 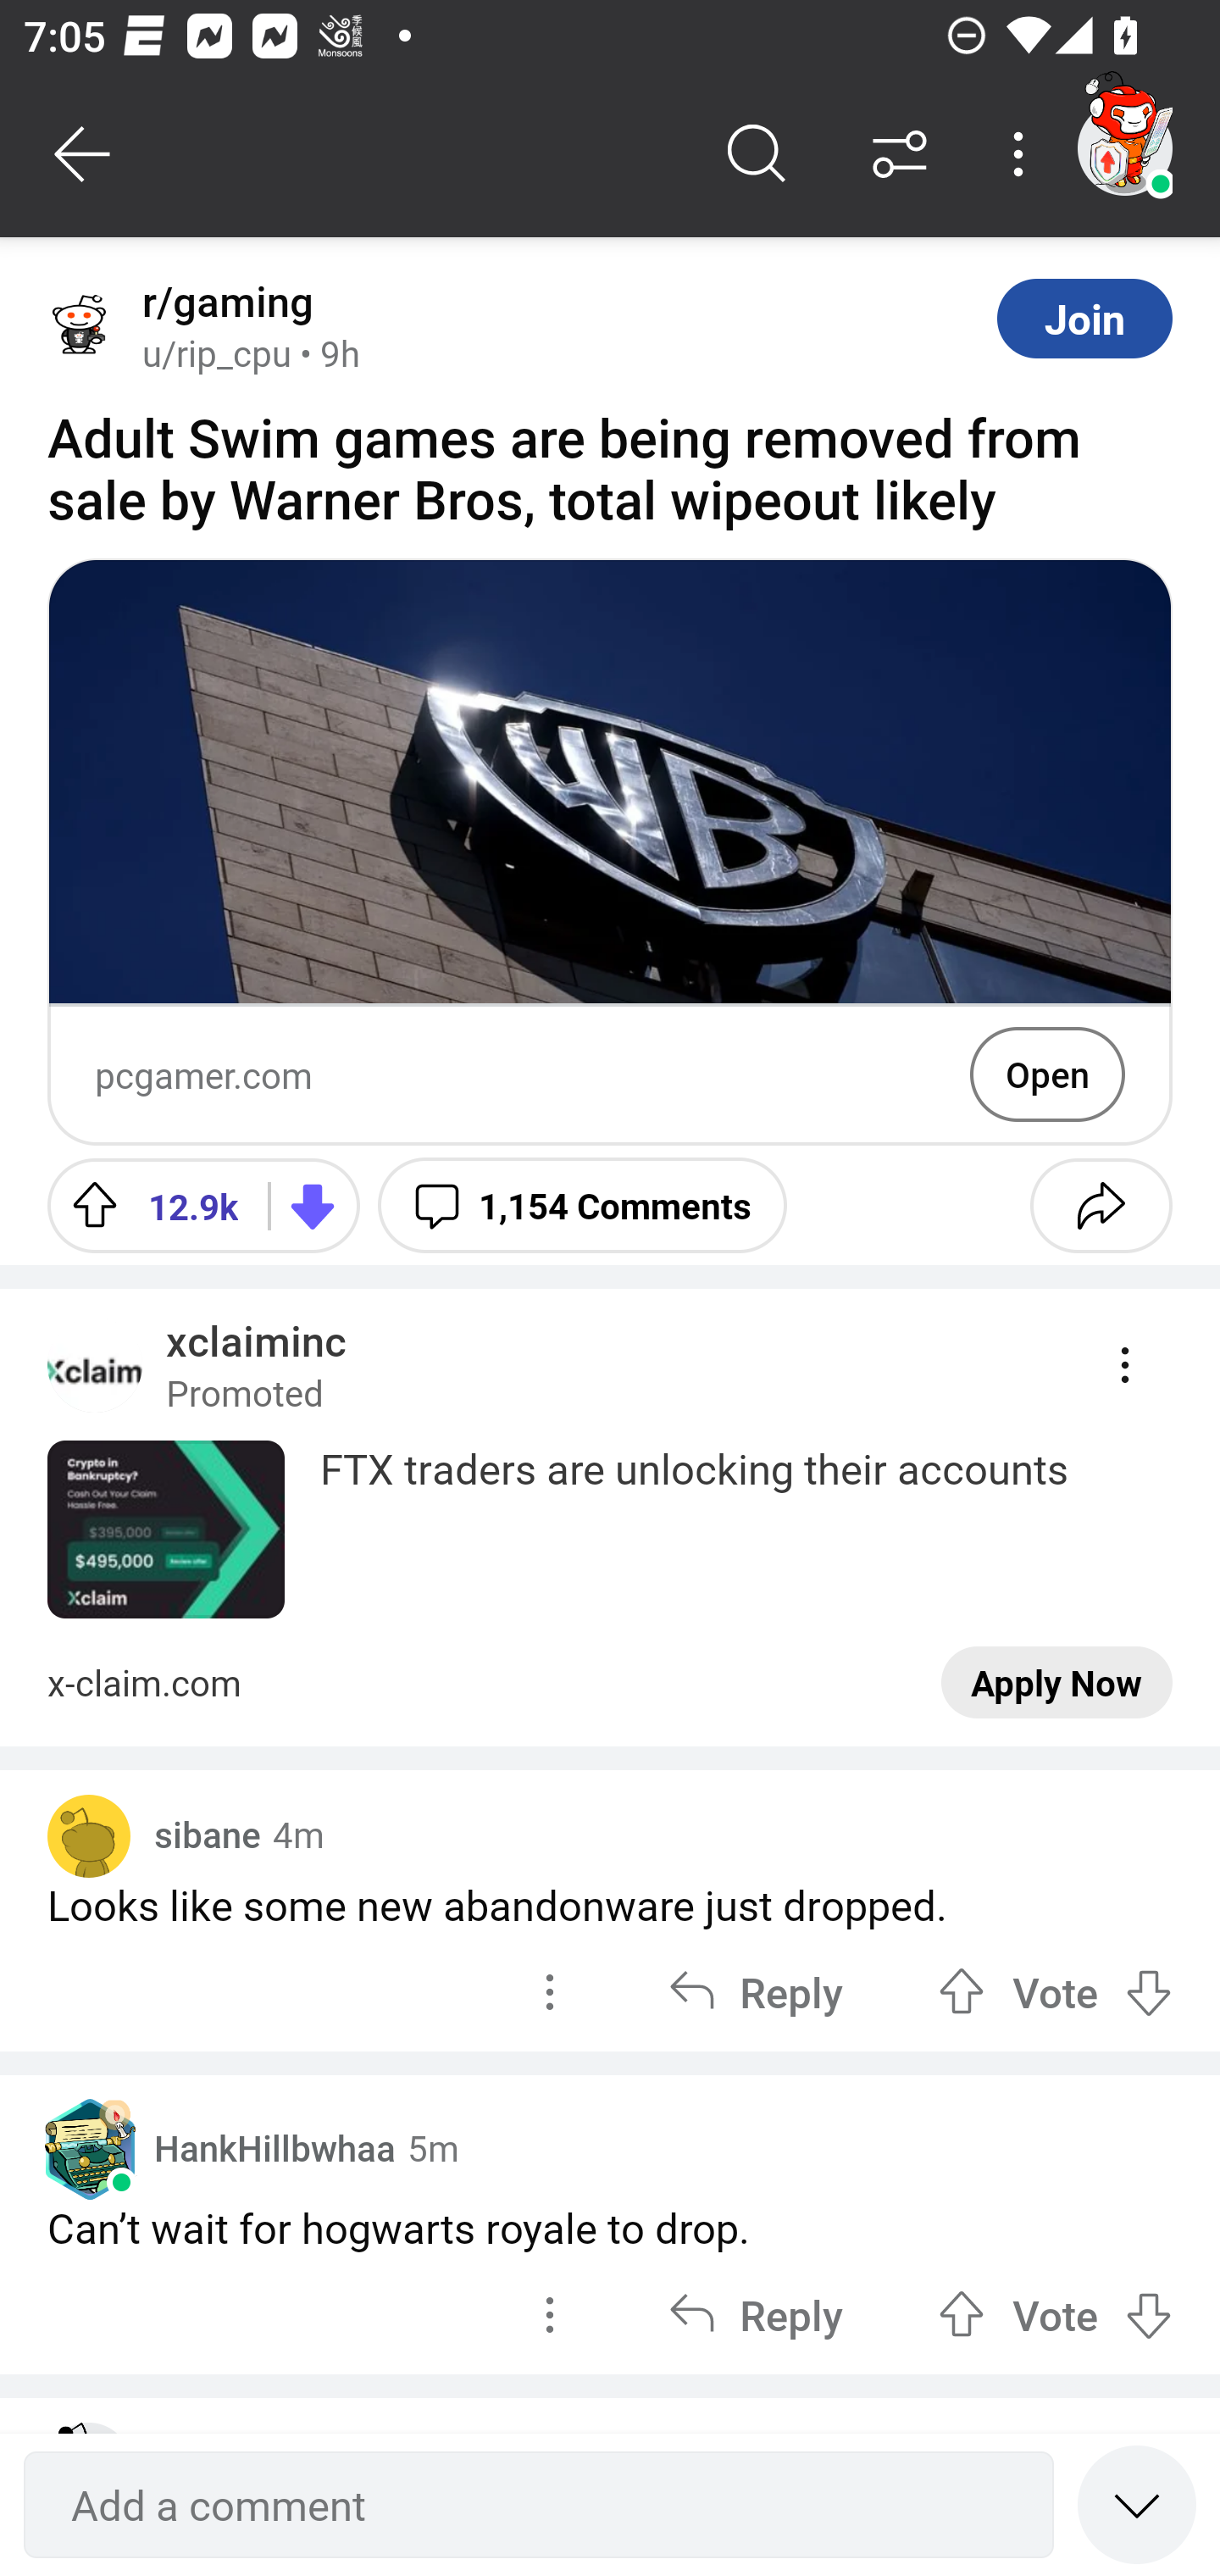 I want to click on Open, so click(x=1047, y=1074).